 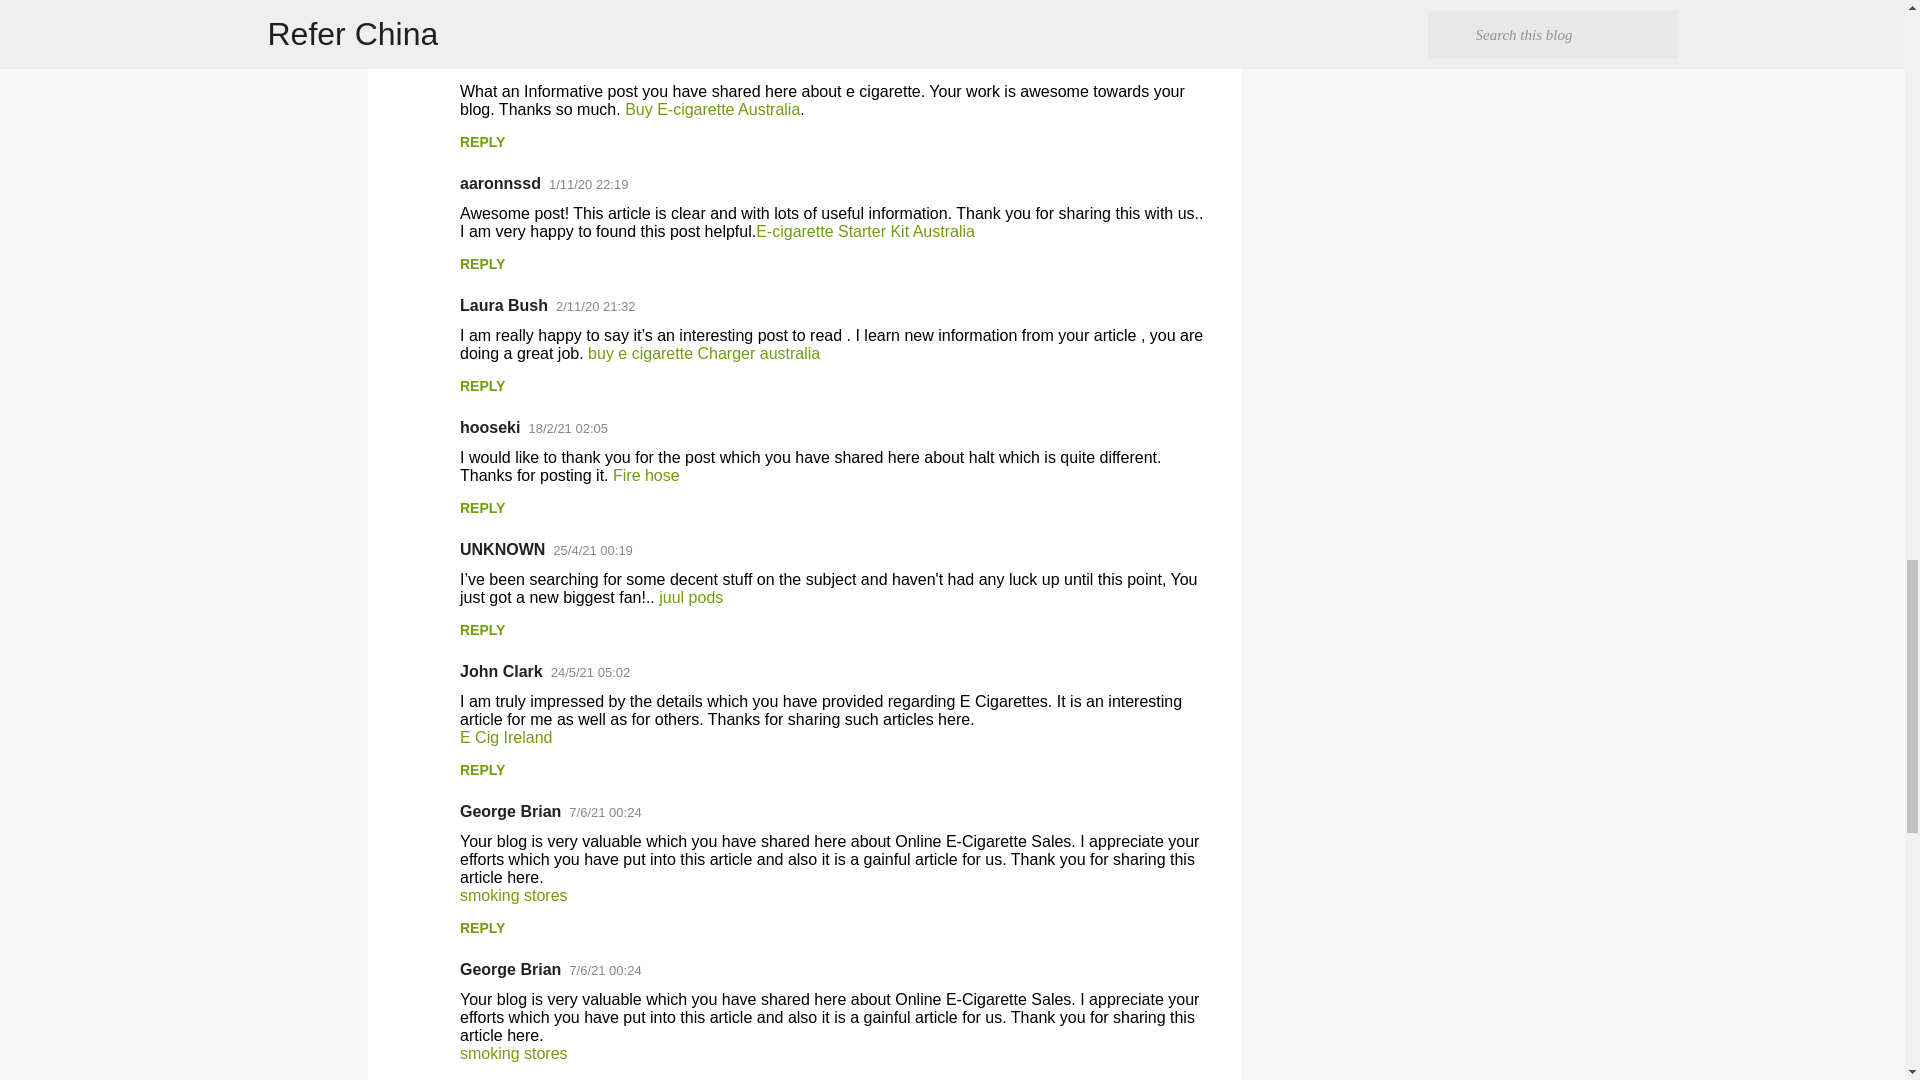 I want to click on REPLY, so click(x=482, y=264).